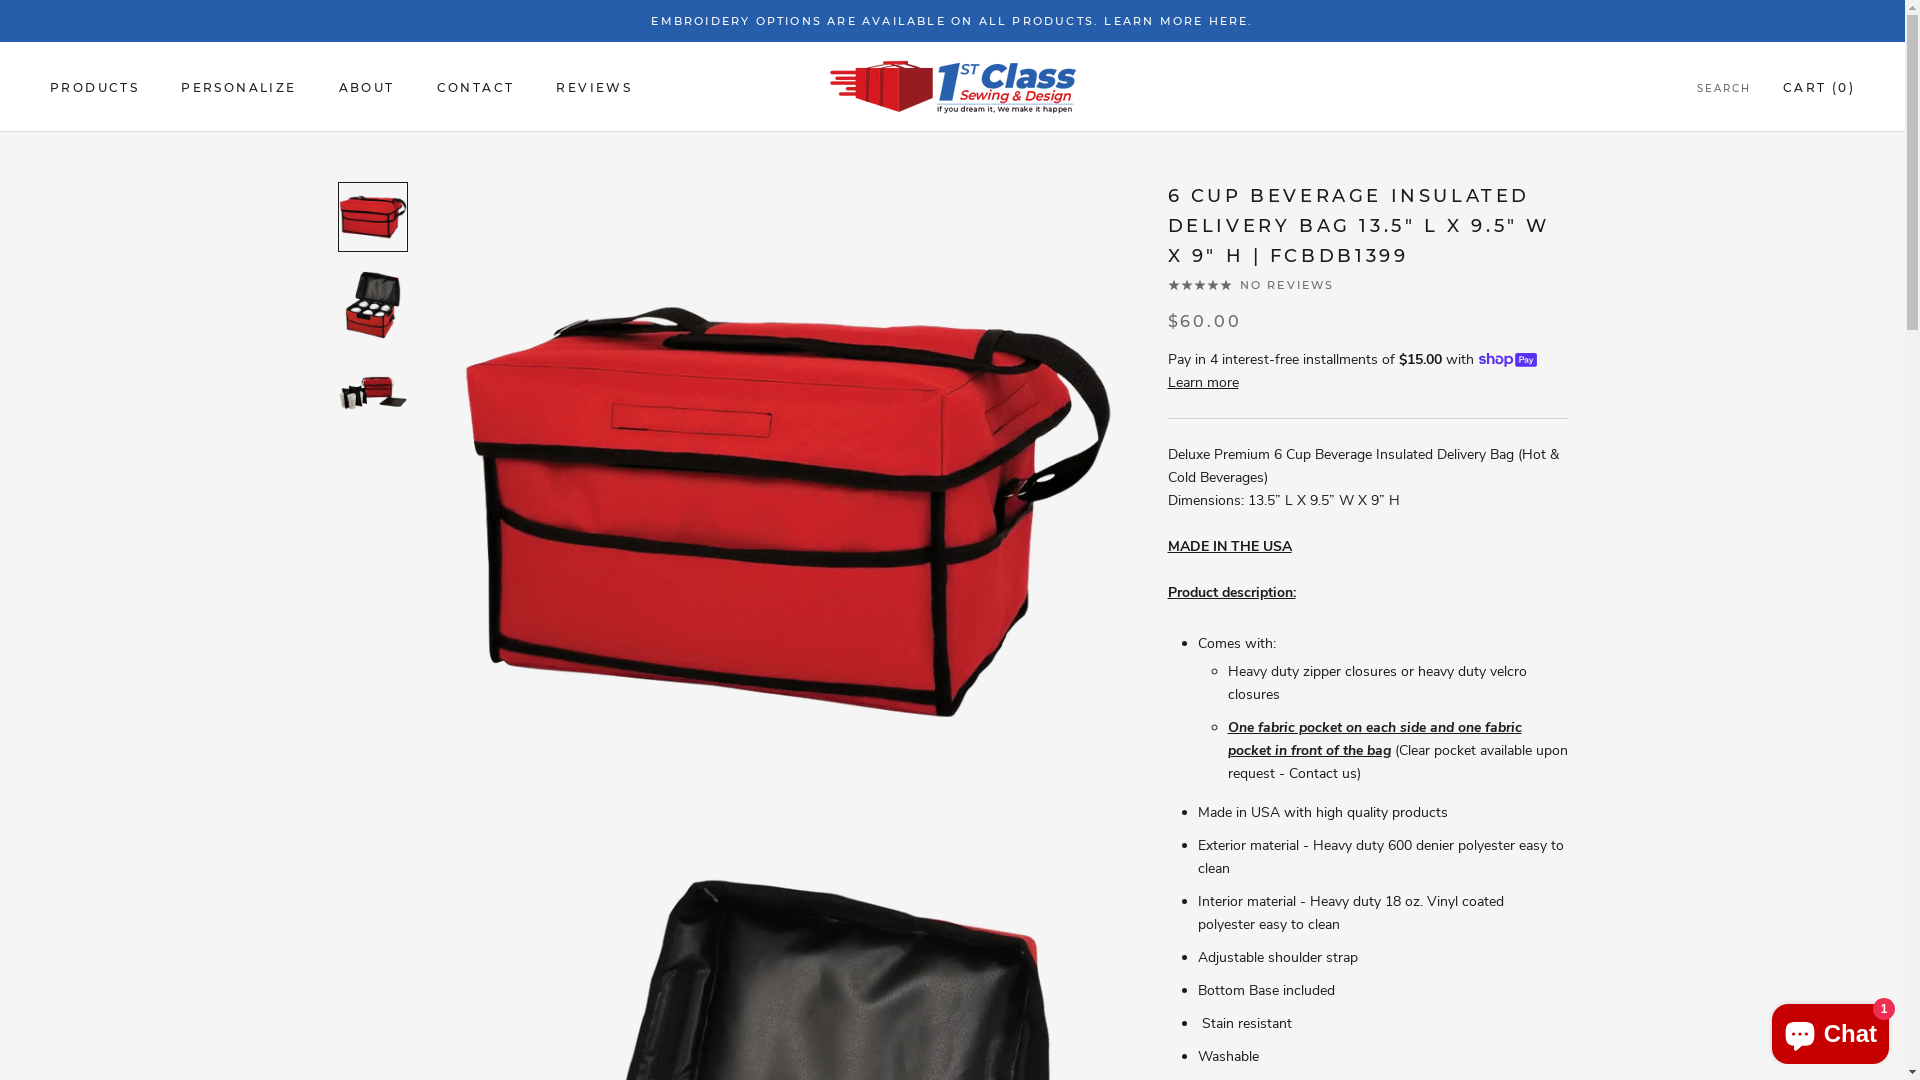 This screenshot has width=1920, height=1080. I want to click on Shopify online store chat, so click(1830, 1030).